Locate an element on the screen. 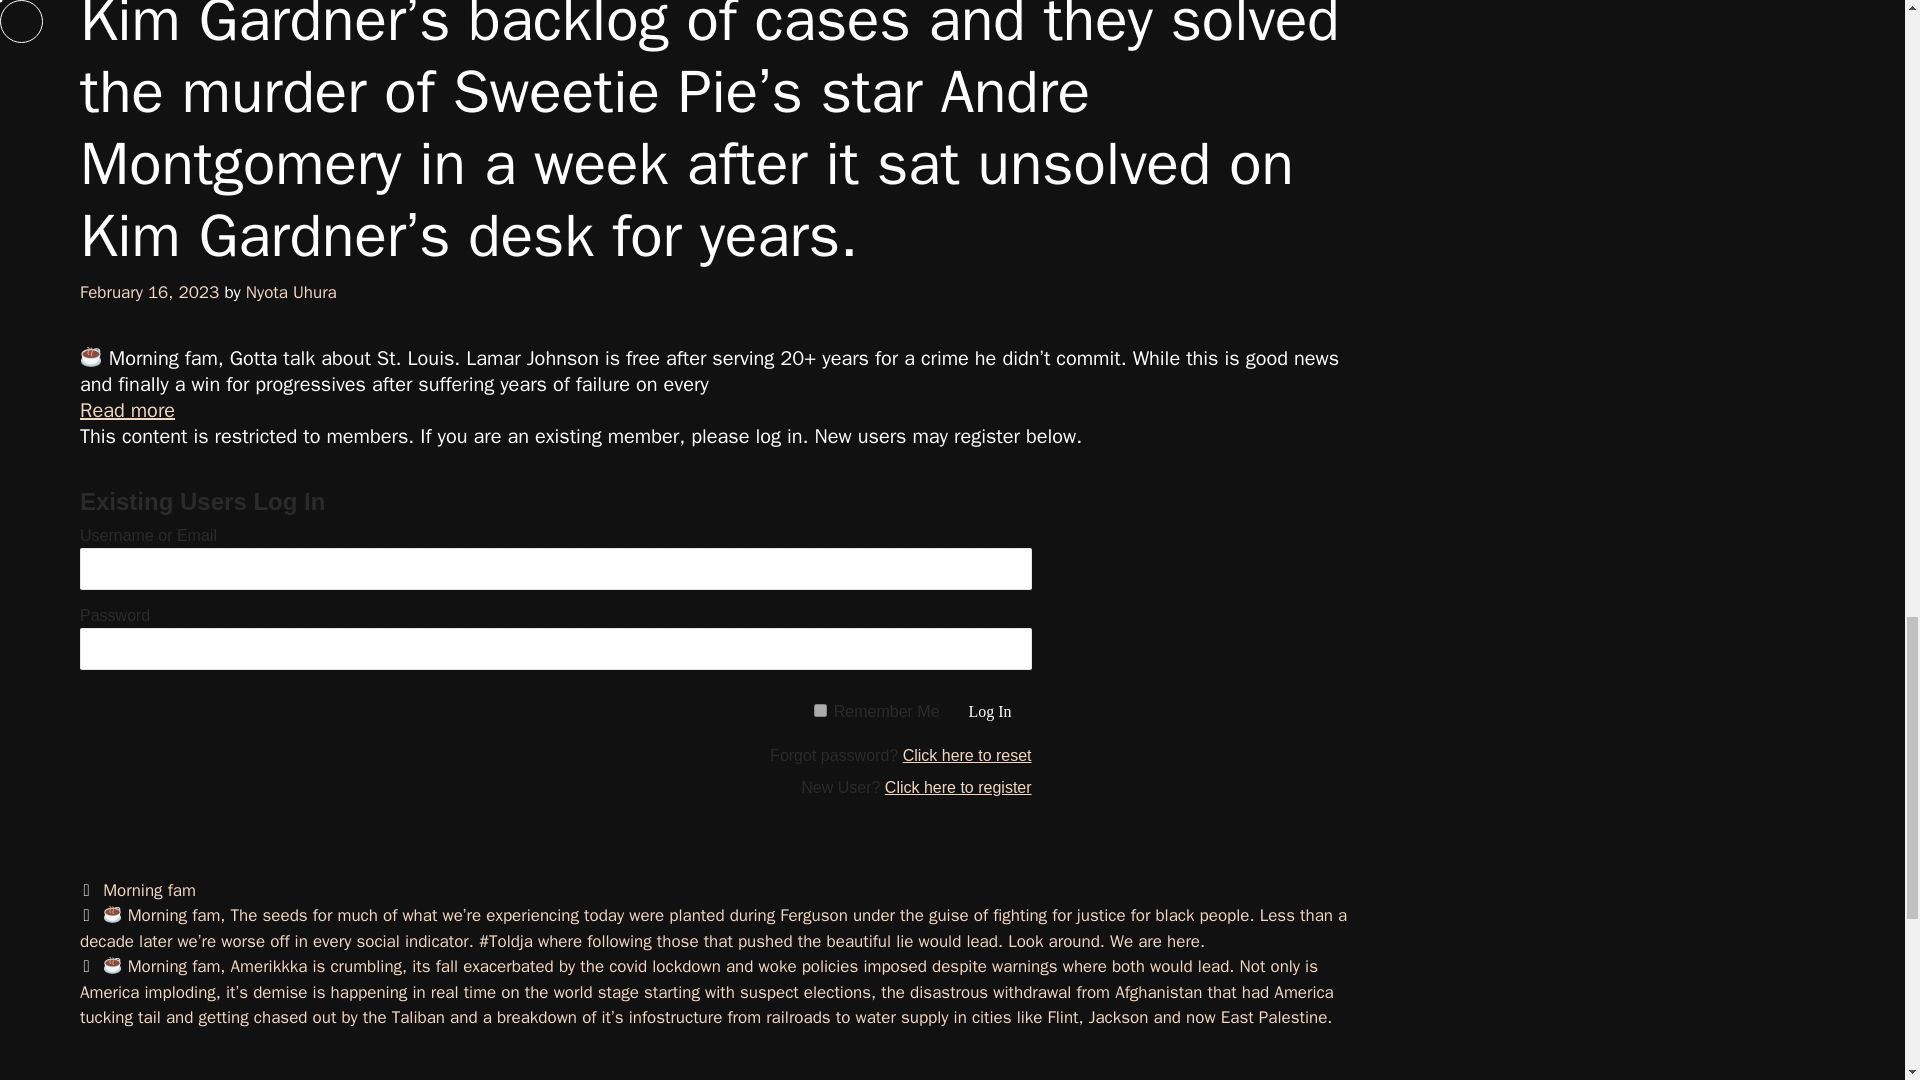 The height and width of the screenshot is (1080, 1920). February 16, 2023 is located at coordinates (149, 292).